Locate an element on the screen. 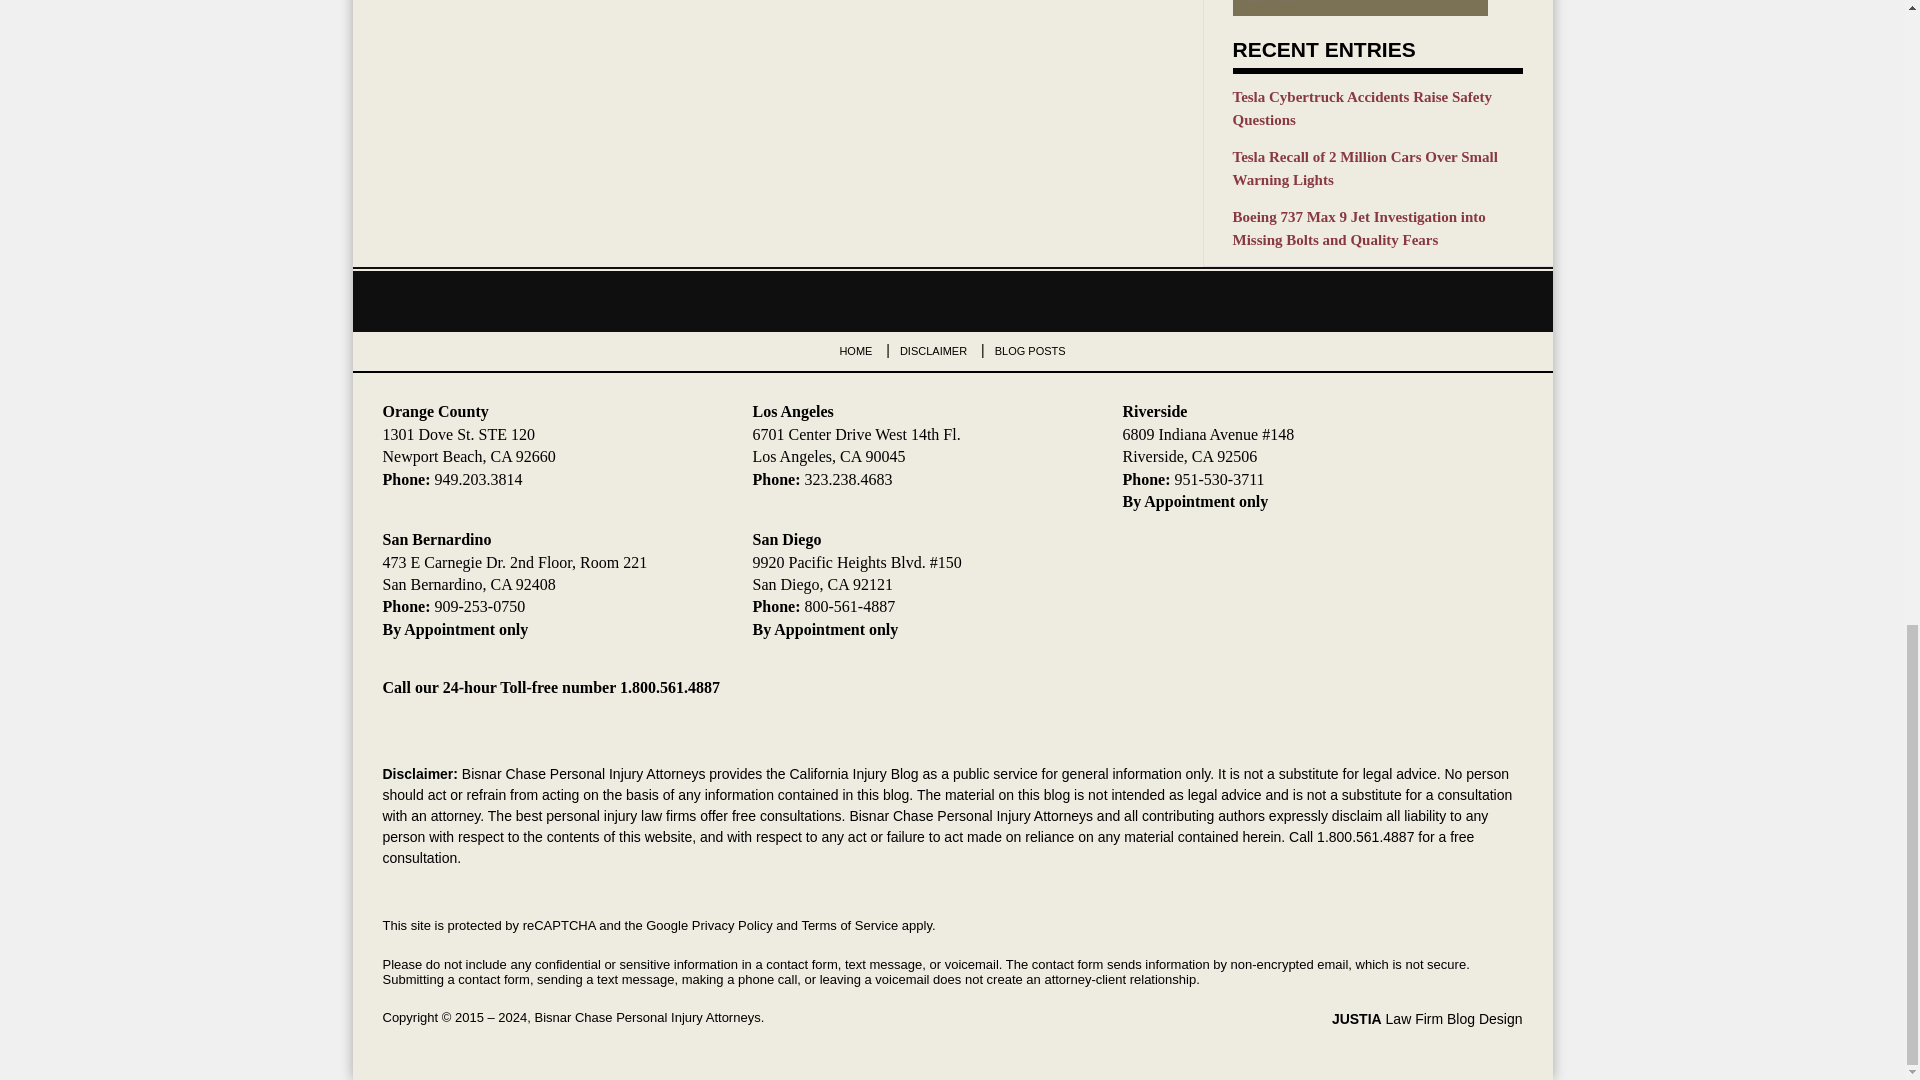  BLOG POSTS is located at coordinates (1030, 350).